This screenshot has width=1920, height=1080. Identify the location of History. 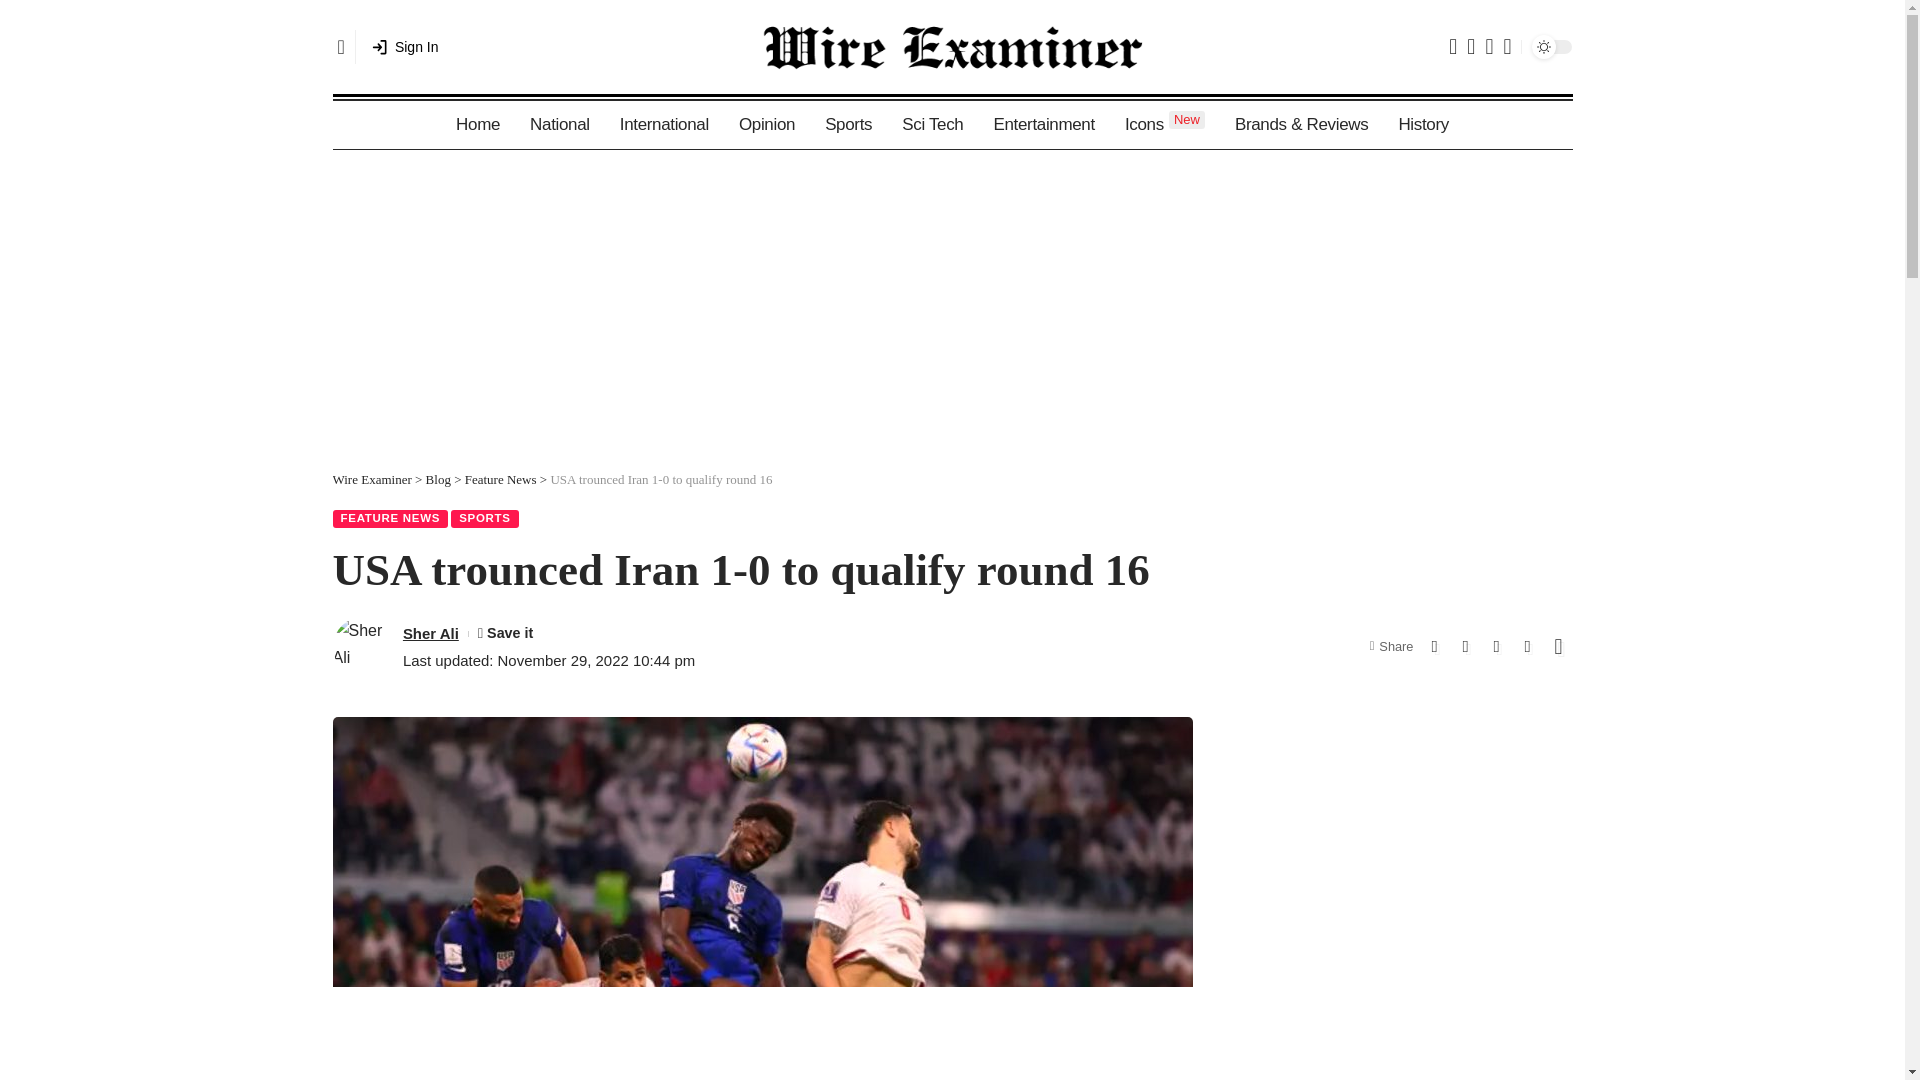
(1043, 125).